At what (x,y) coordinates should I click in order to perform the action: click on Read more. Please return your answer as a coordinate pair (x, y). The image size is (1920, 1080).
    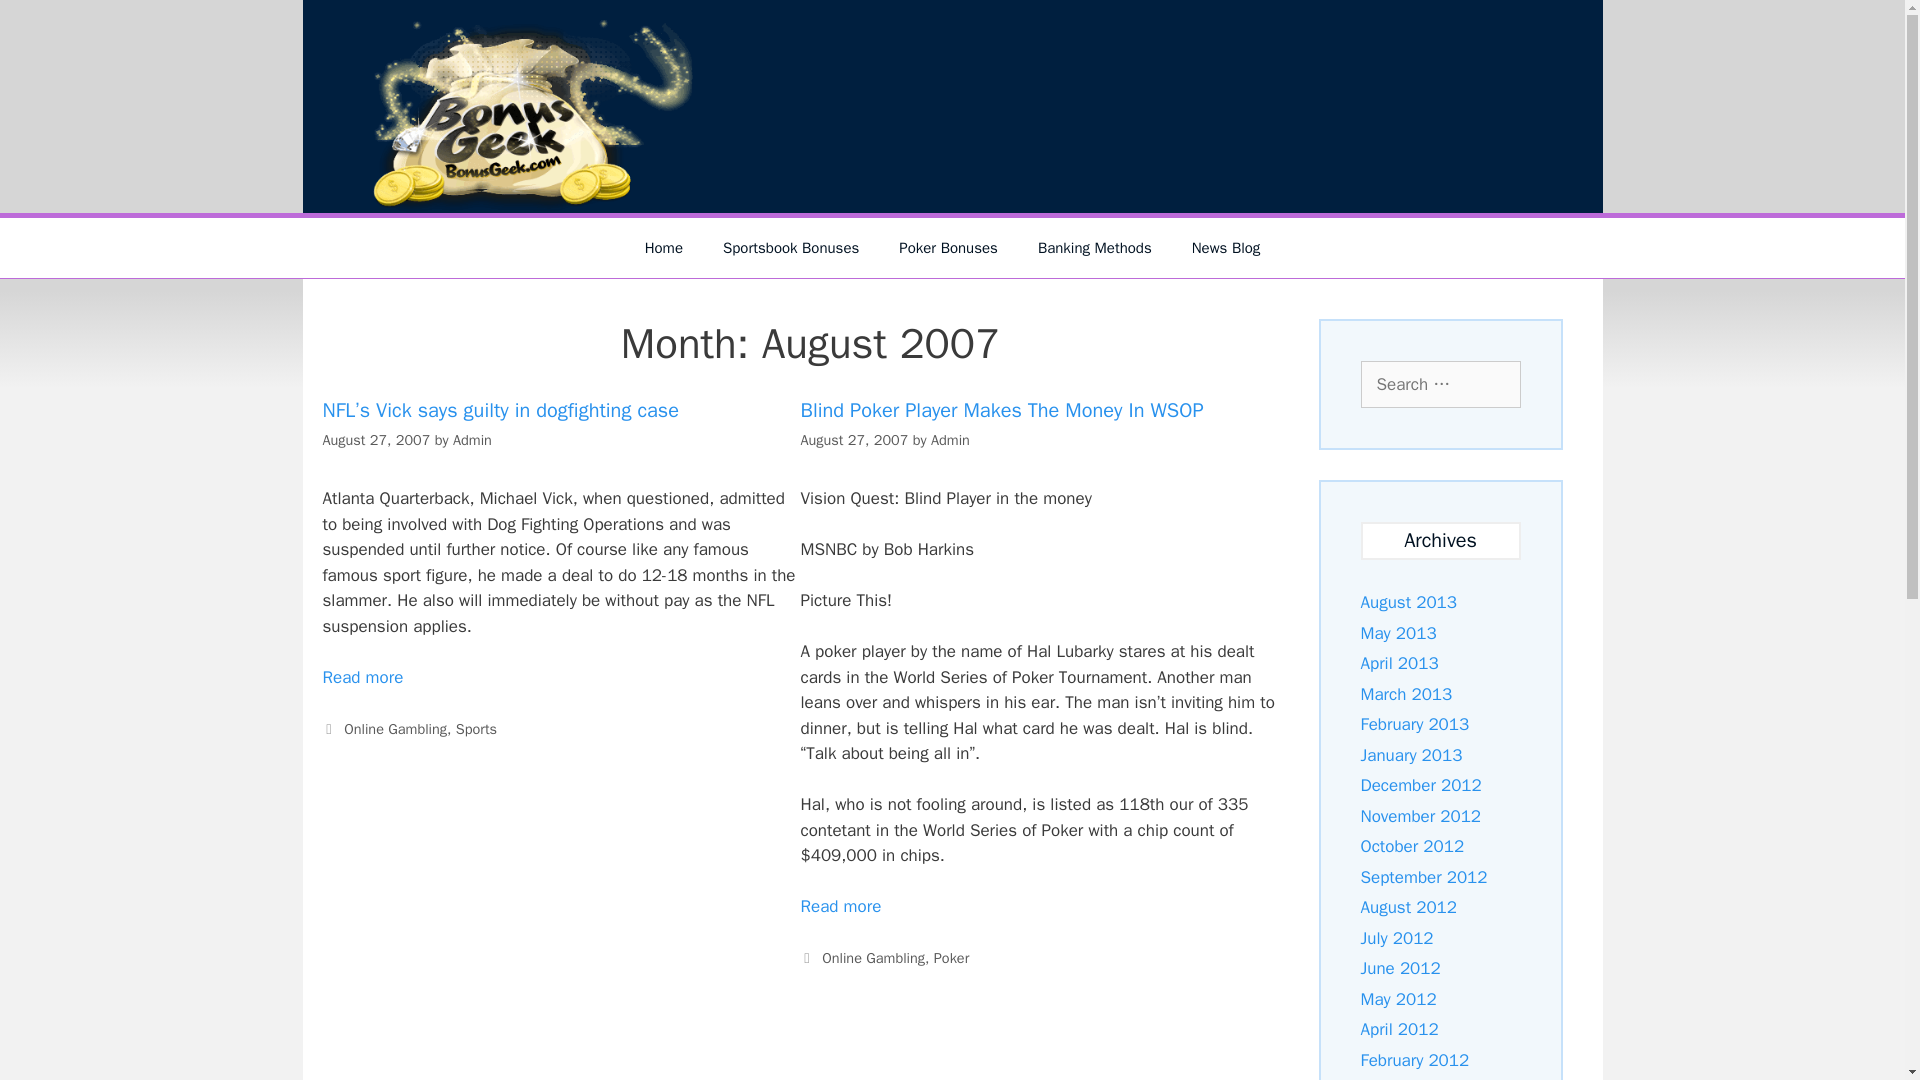
    Looking at the image, I should click on (840, 906).